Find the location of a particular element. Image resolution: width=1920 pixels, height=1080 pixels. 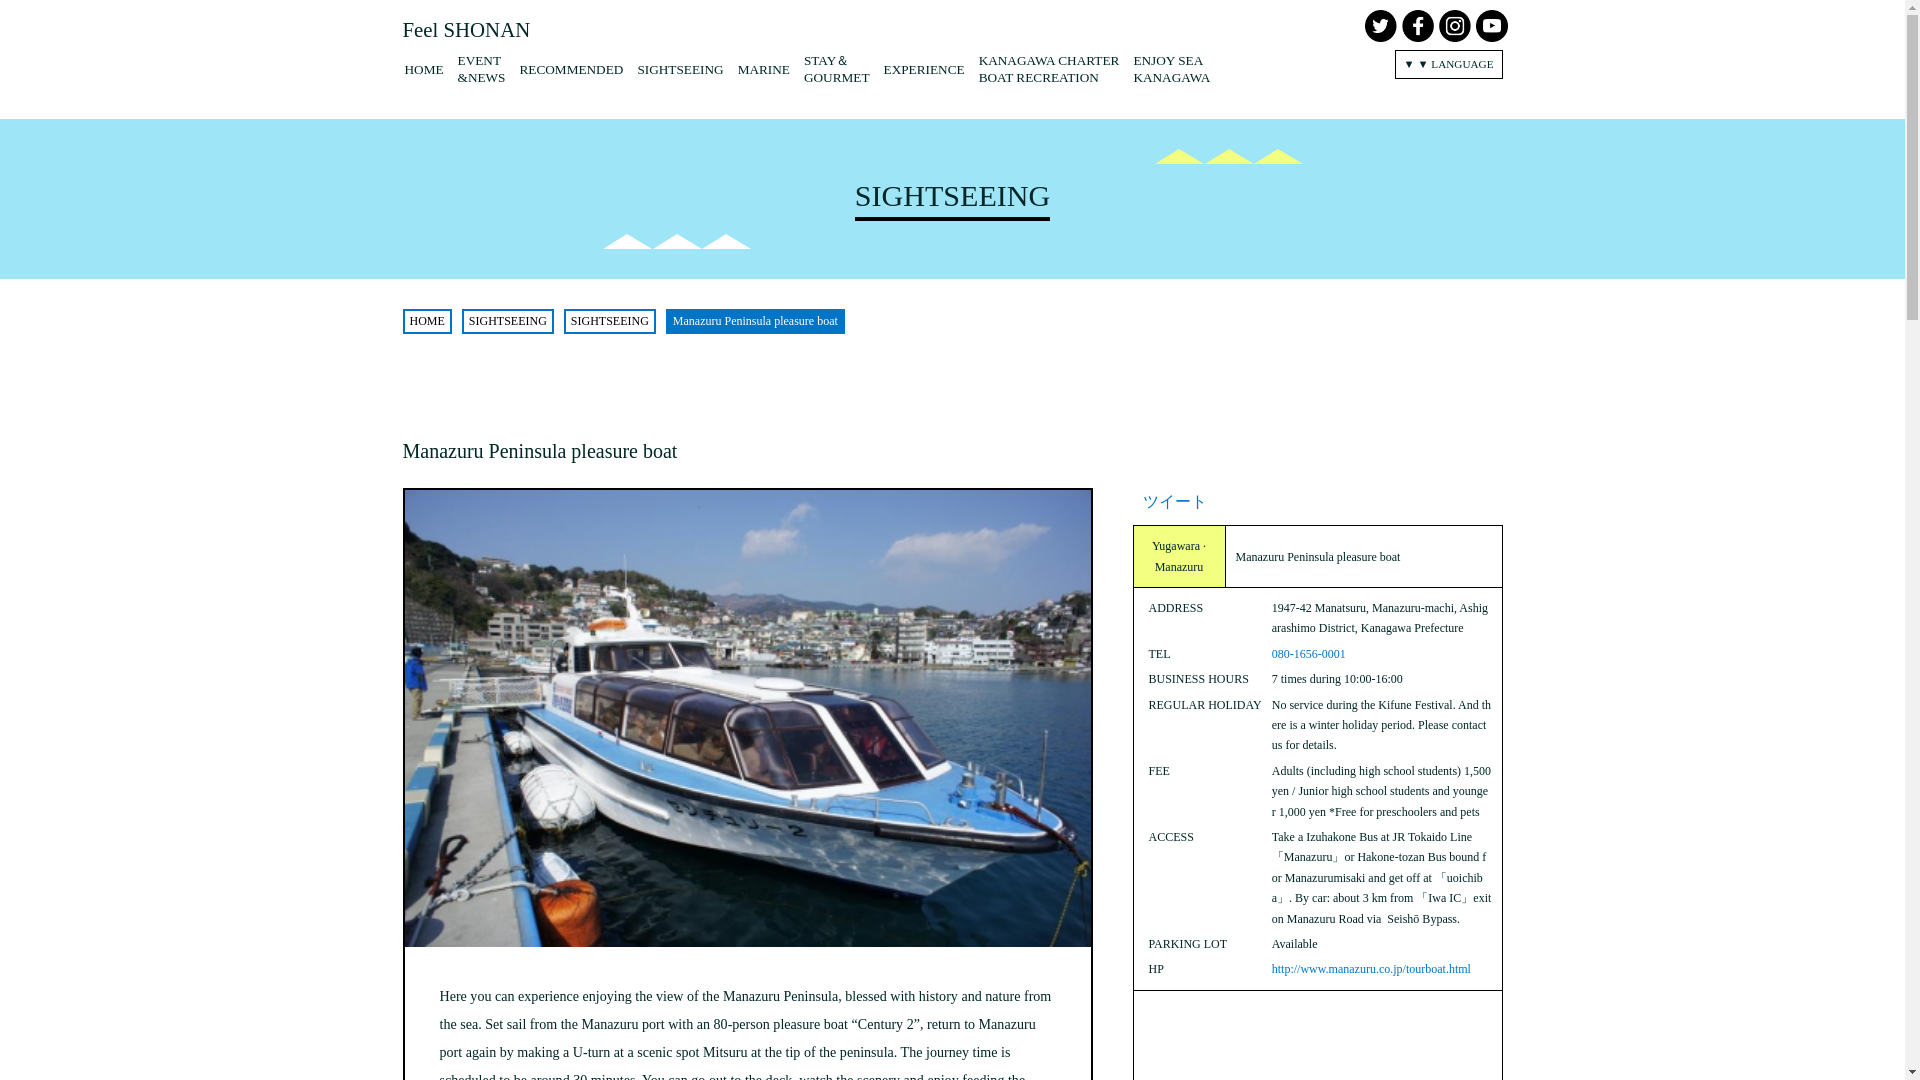

HOME is located at coordinates (508, 322).